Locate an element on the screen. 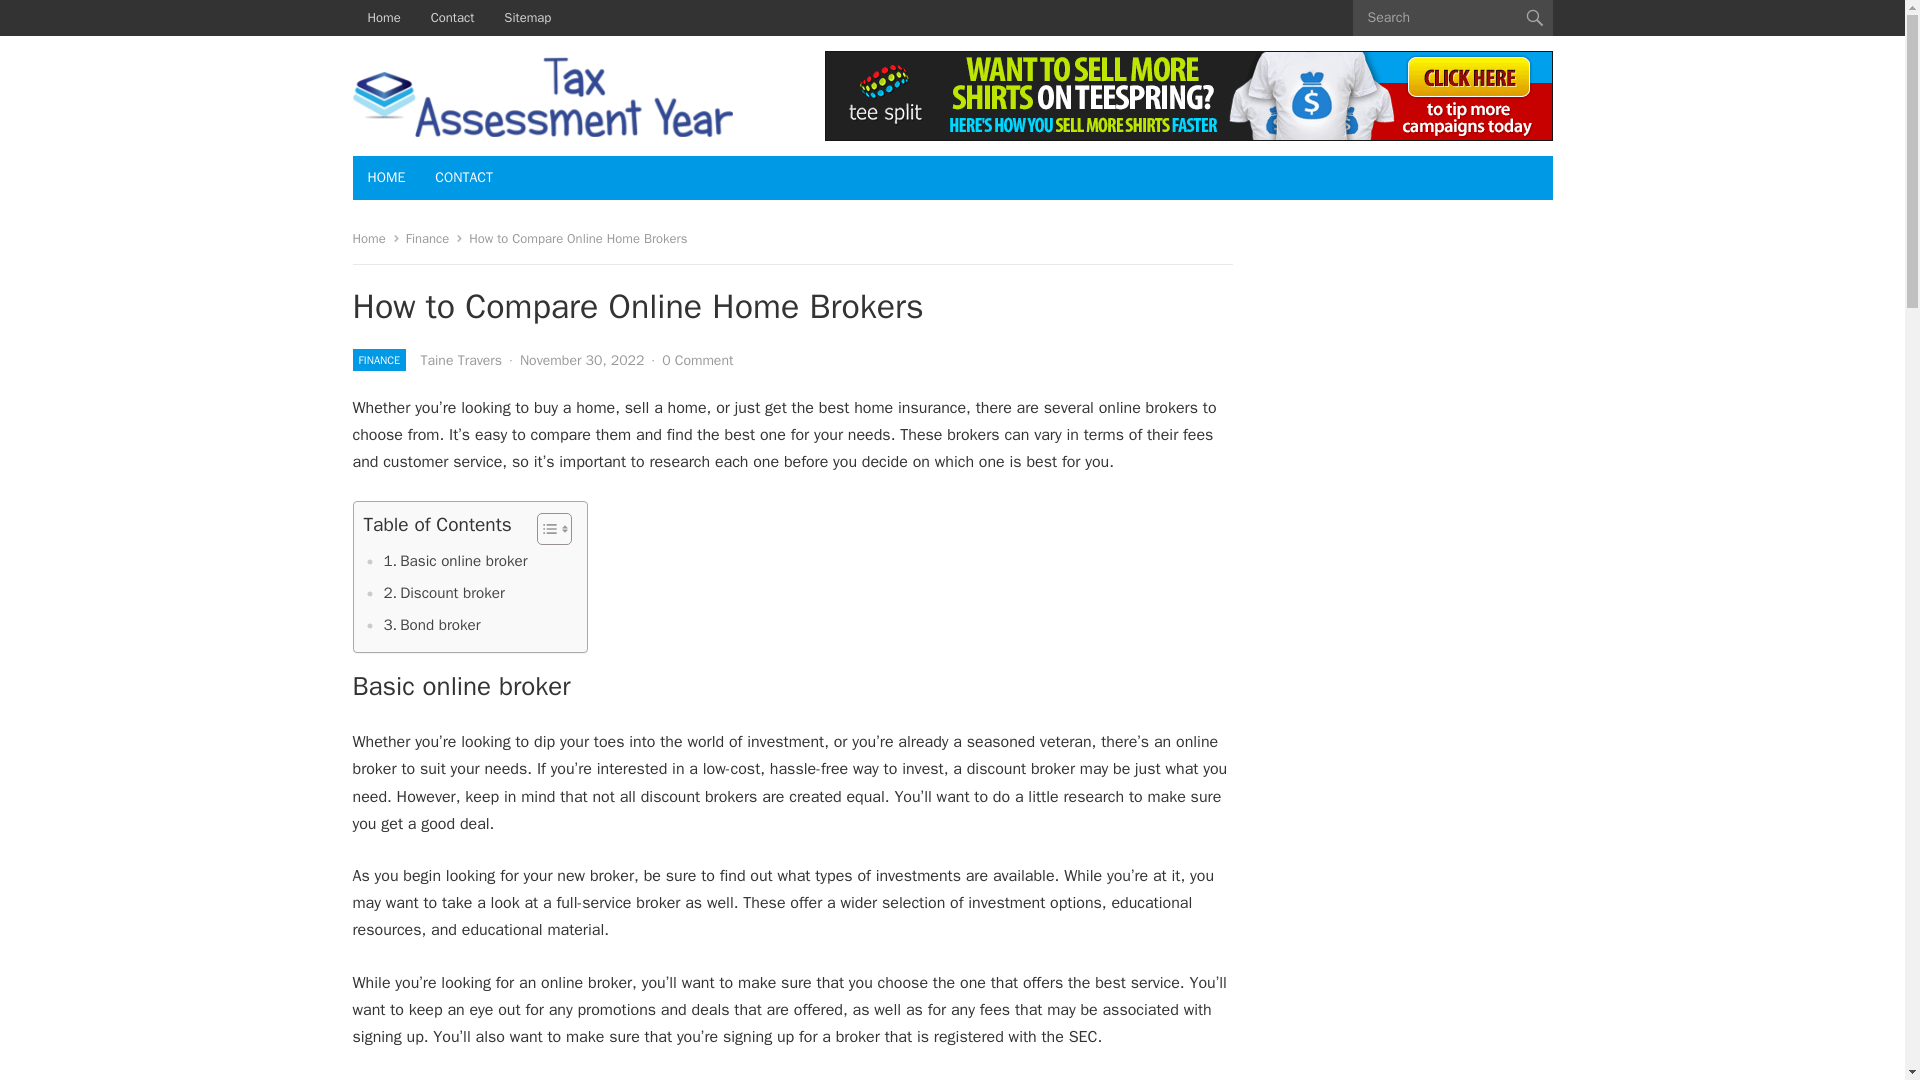 This screenshot has width=1920, height=1080. Posts by Taine Travers is located at coordinates (460, 360).